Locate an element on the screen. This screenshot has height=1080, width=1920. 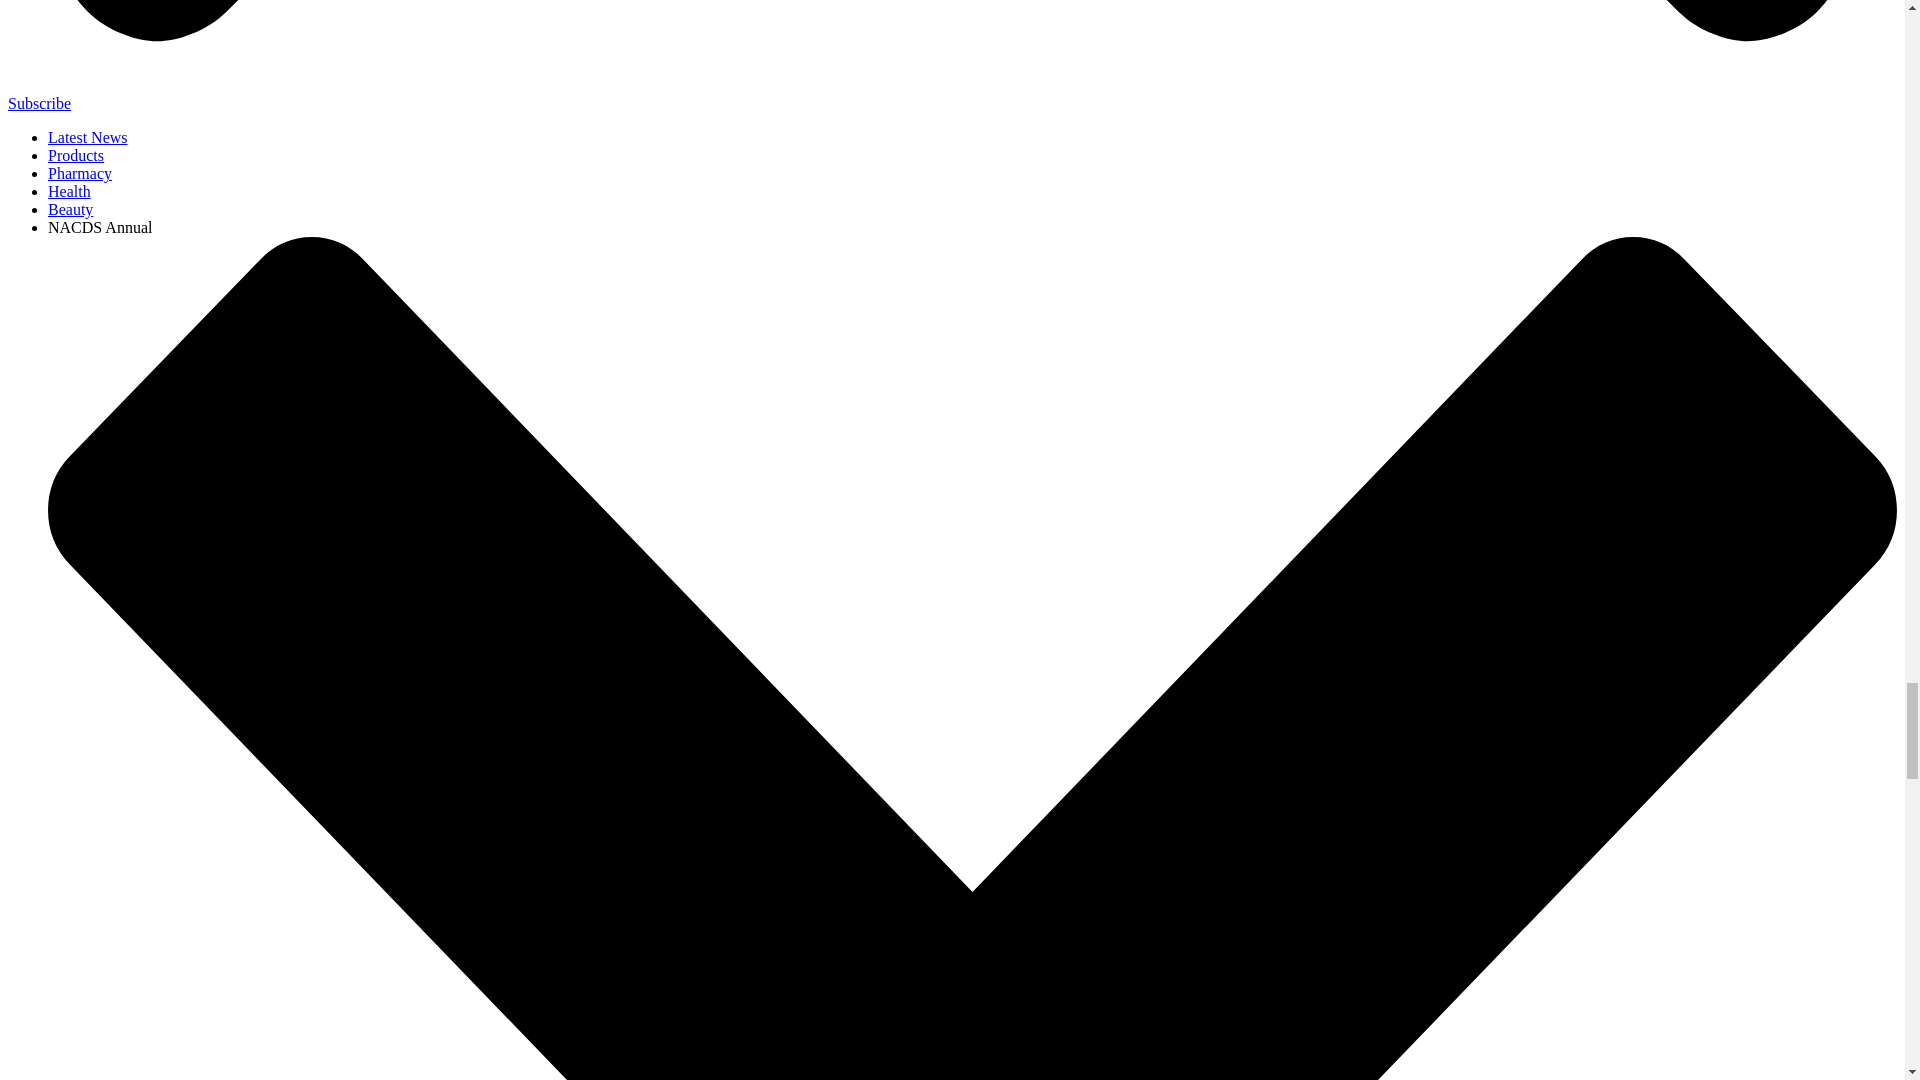
Products is located at coordinates (76, 155).